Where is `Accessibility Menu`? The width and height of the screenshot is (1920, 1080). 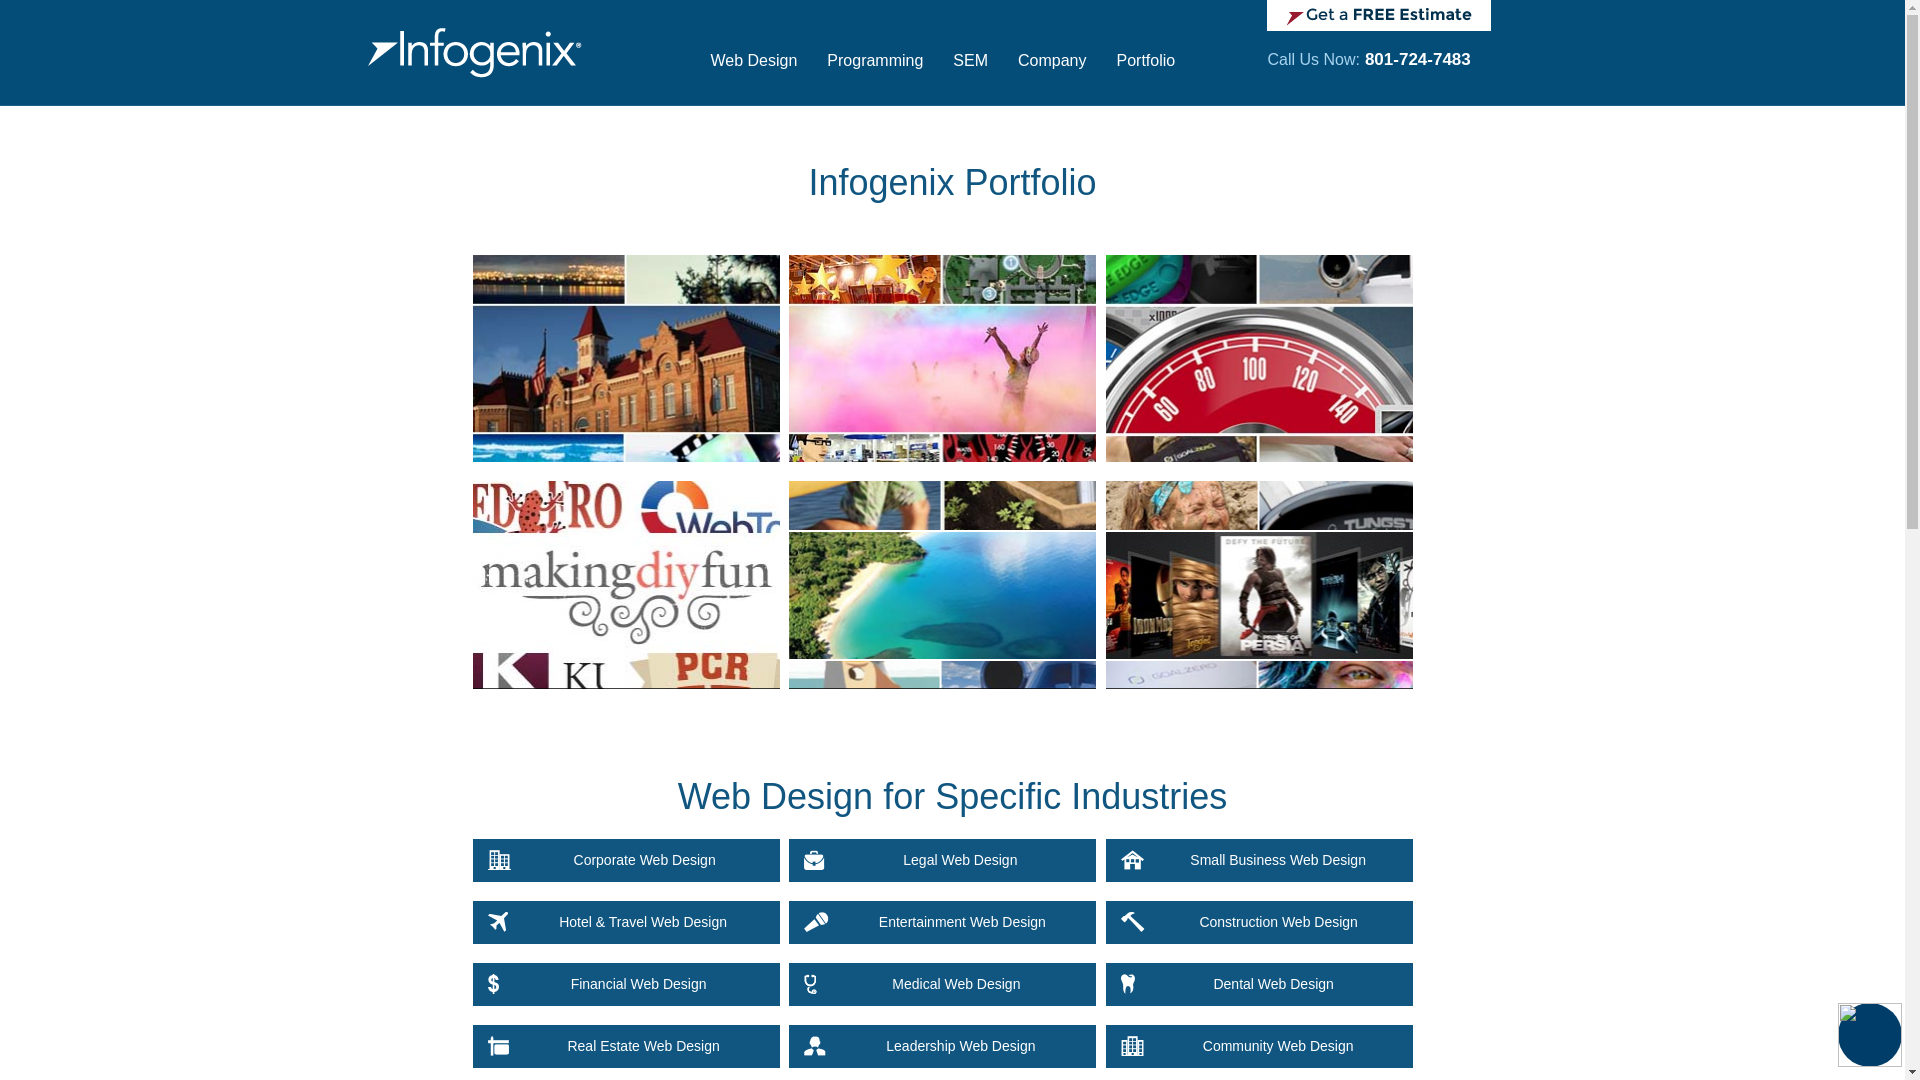
Accessibility Menu is located at coordinates (1870, 1035).